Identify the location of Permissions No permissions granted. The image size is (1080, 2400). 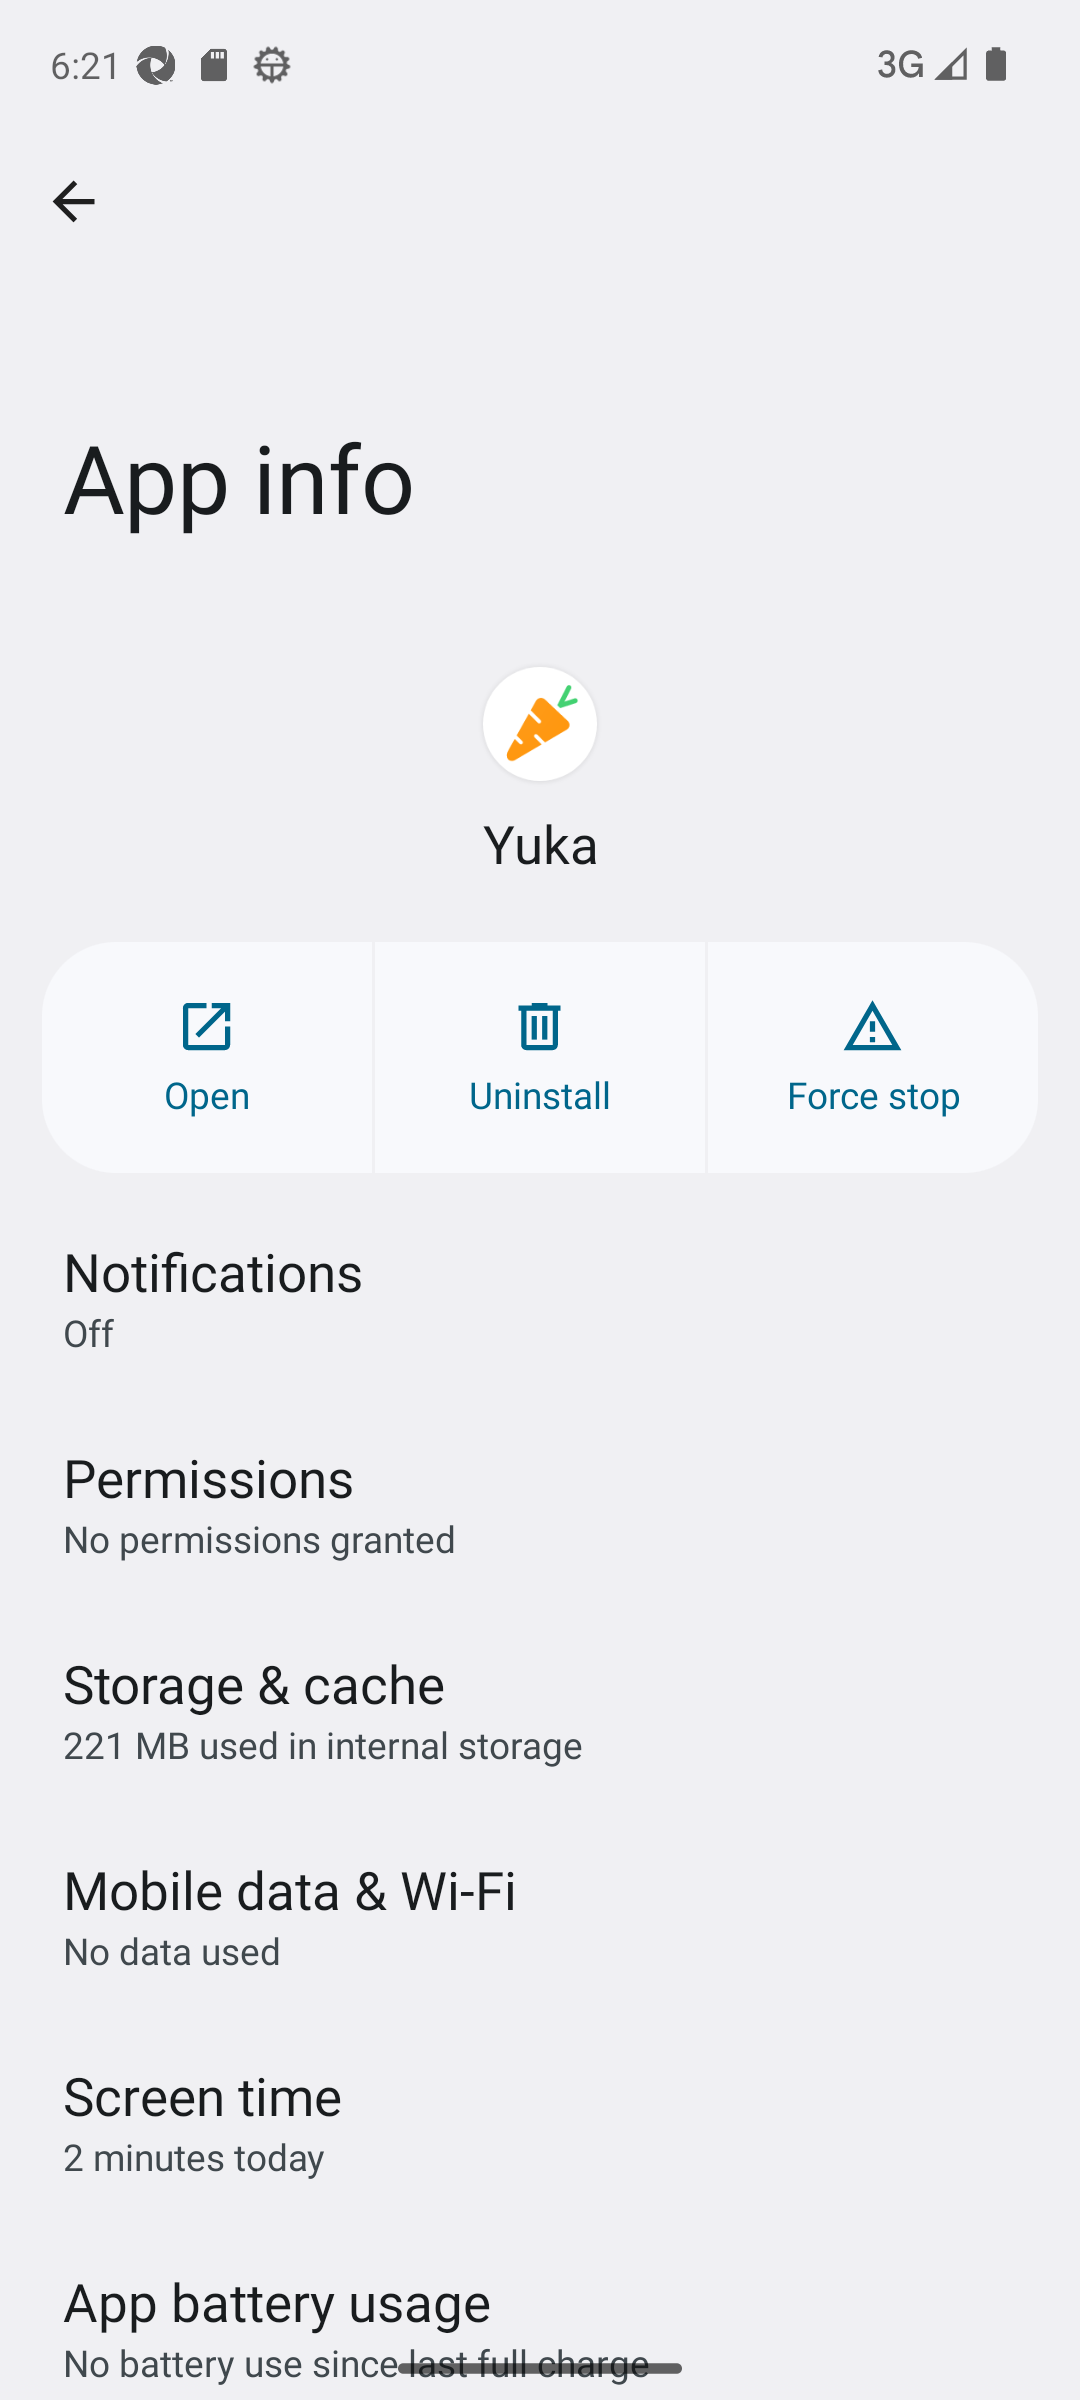
(540, 1502).